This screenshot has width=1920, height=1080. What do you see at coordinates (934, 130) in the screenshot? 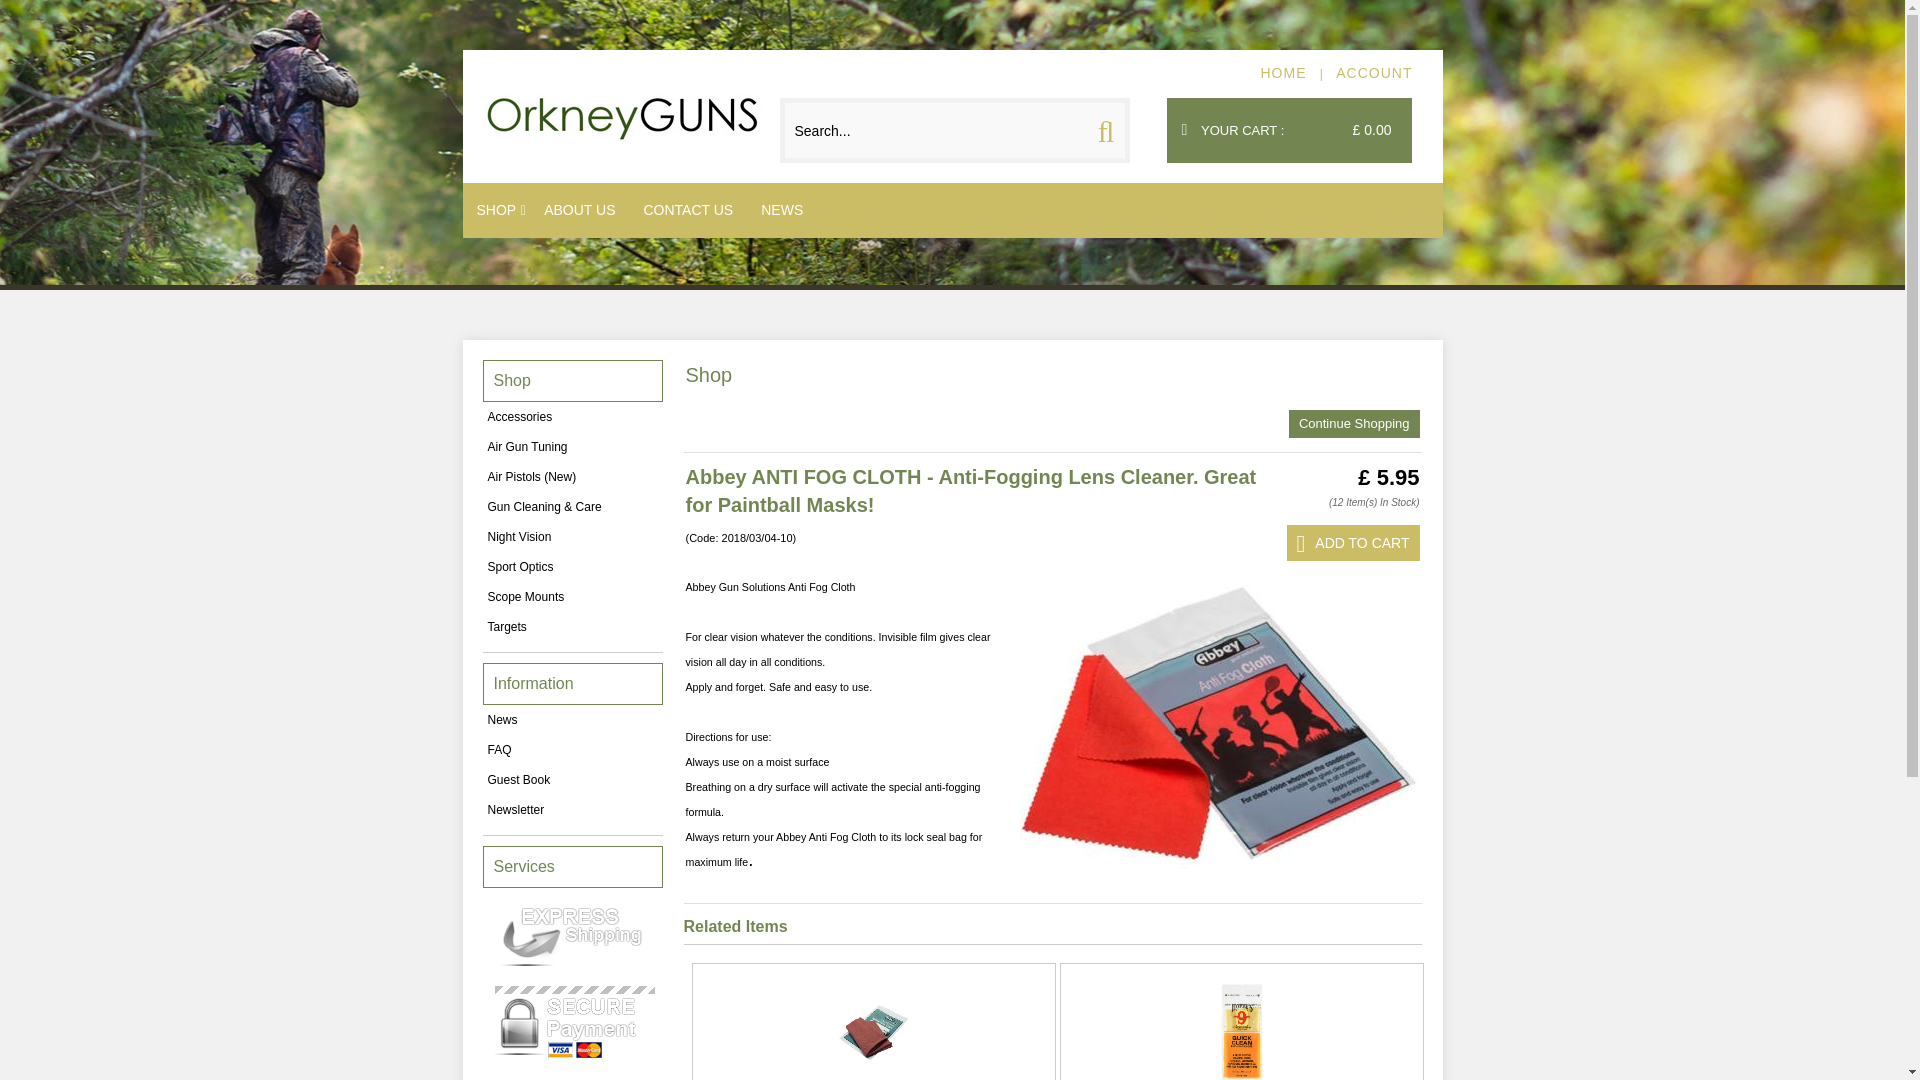
I see `Search...` at bounding box center [934, 130].